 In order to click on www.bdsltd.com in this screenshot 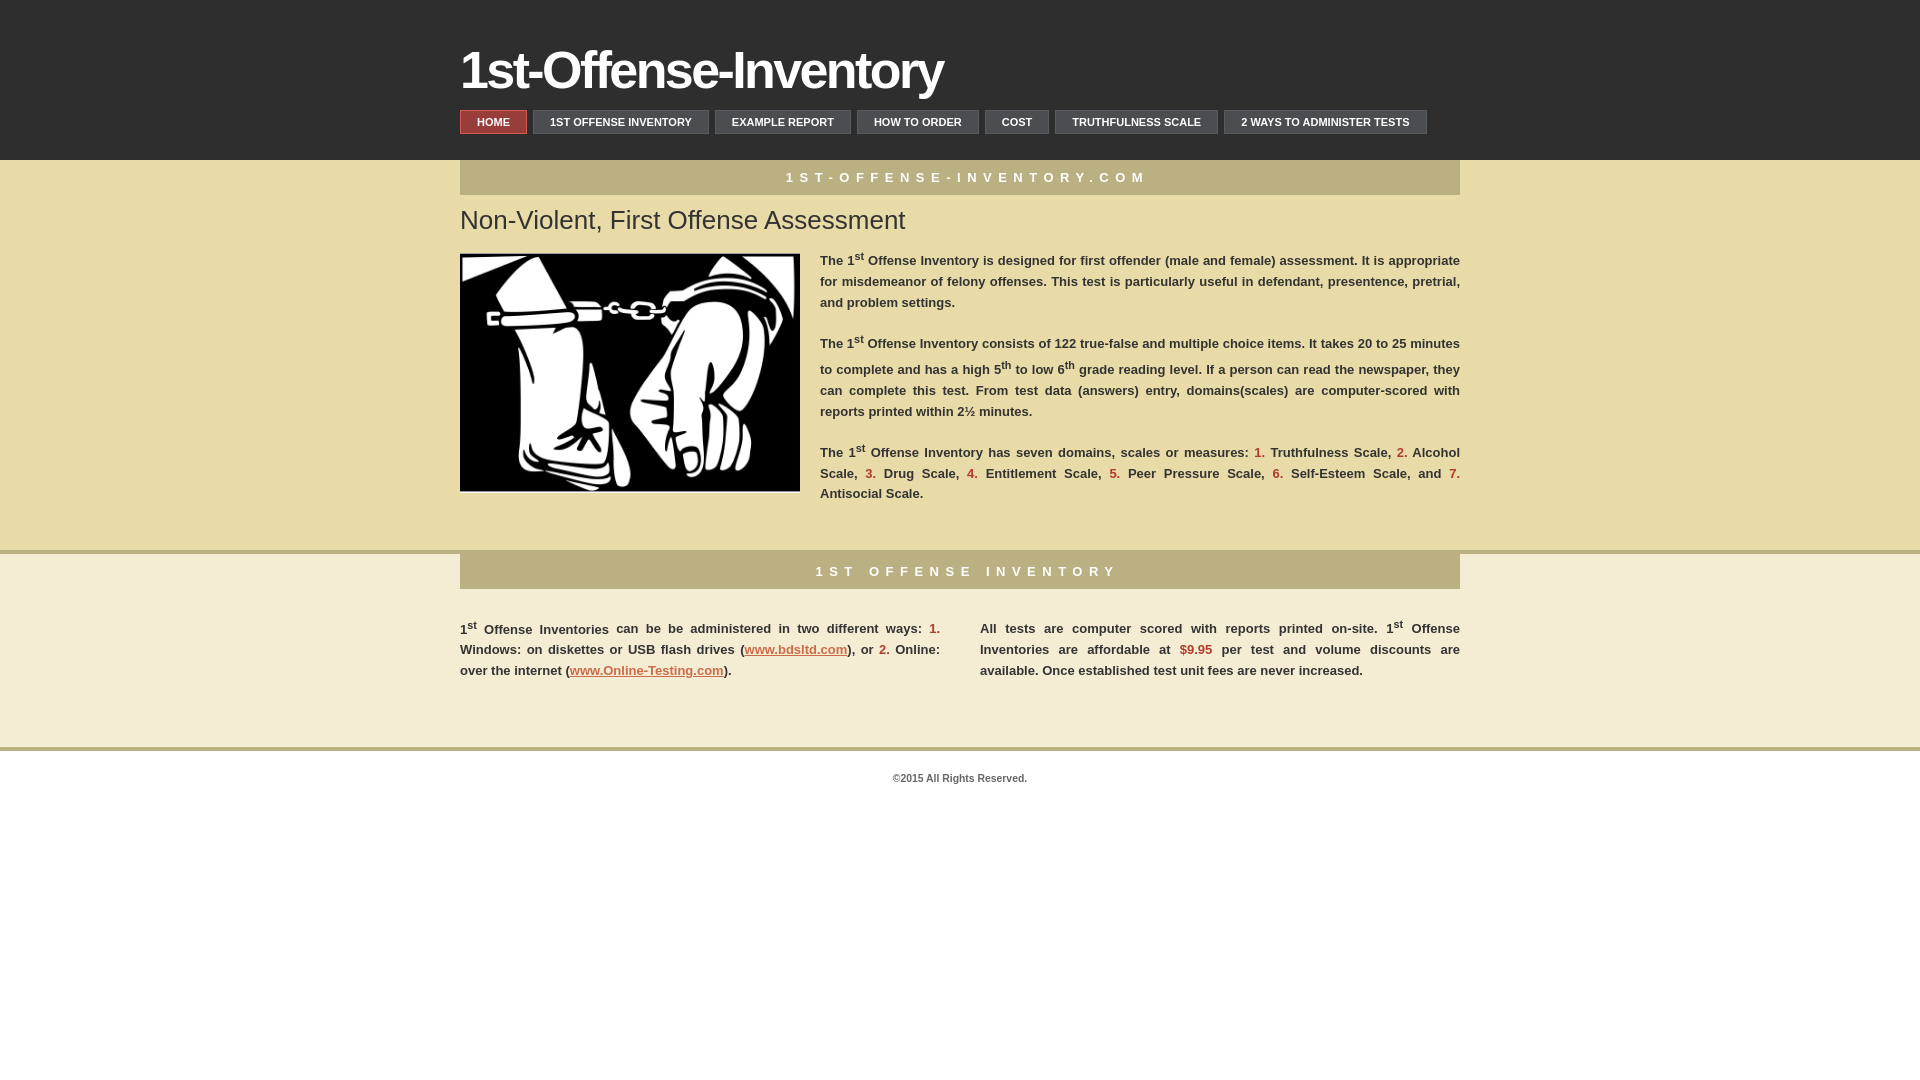, I will do `click(796, 650)`.